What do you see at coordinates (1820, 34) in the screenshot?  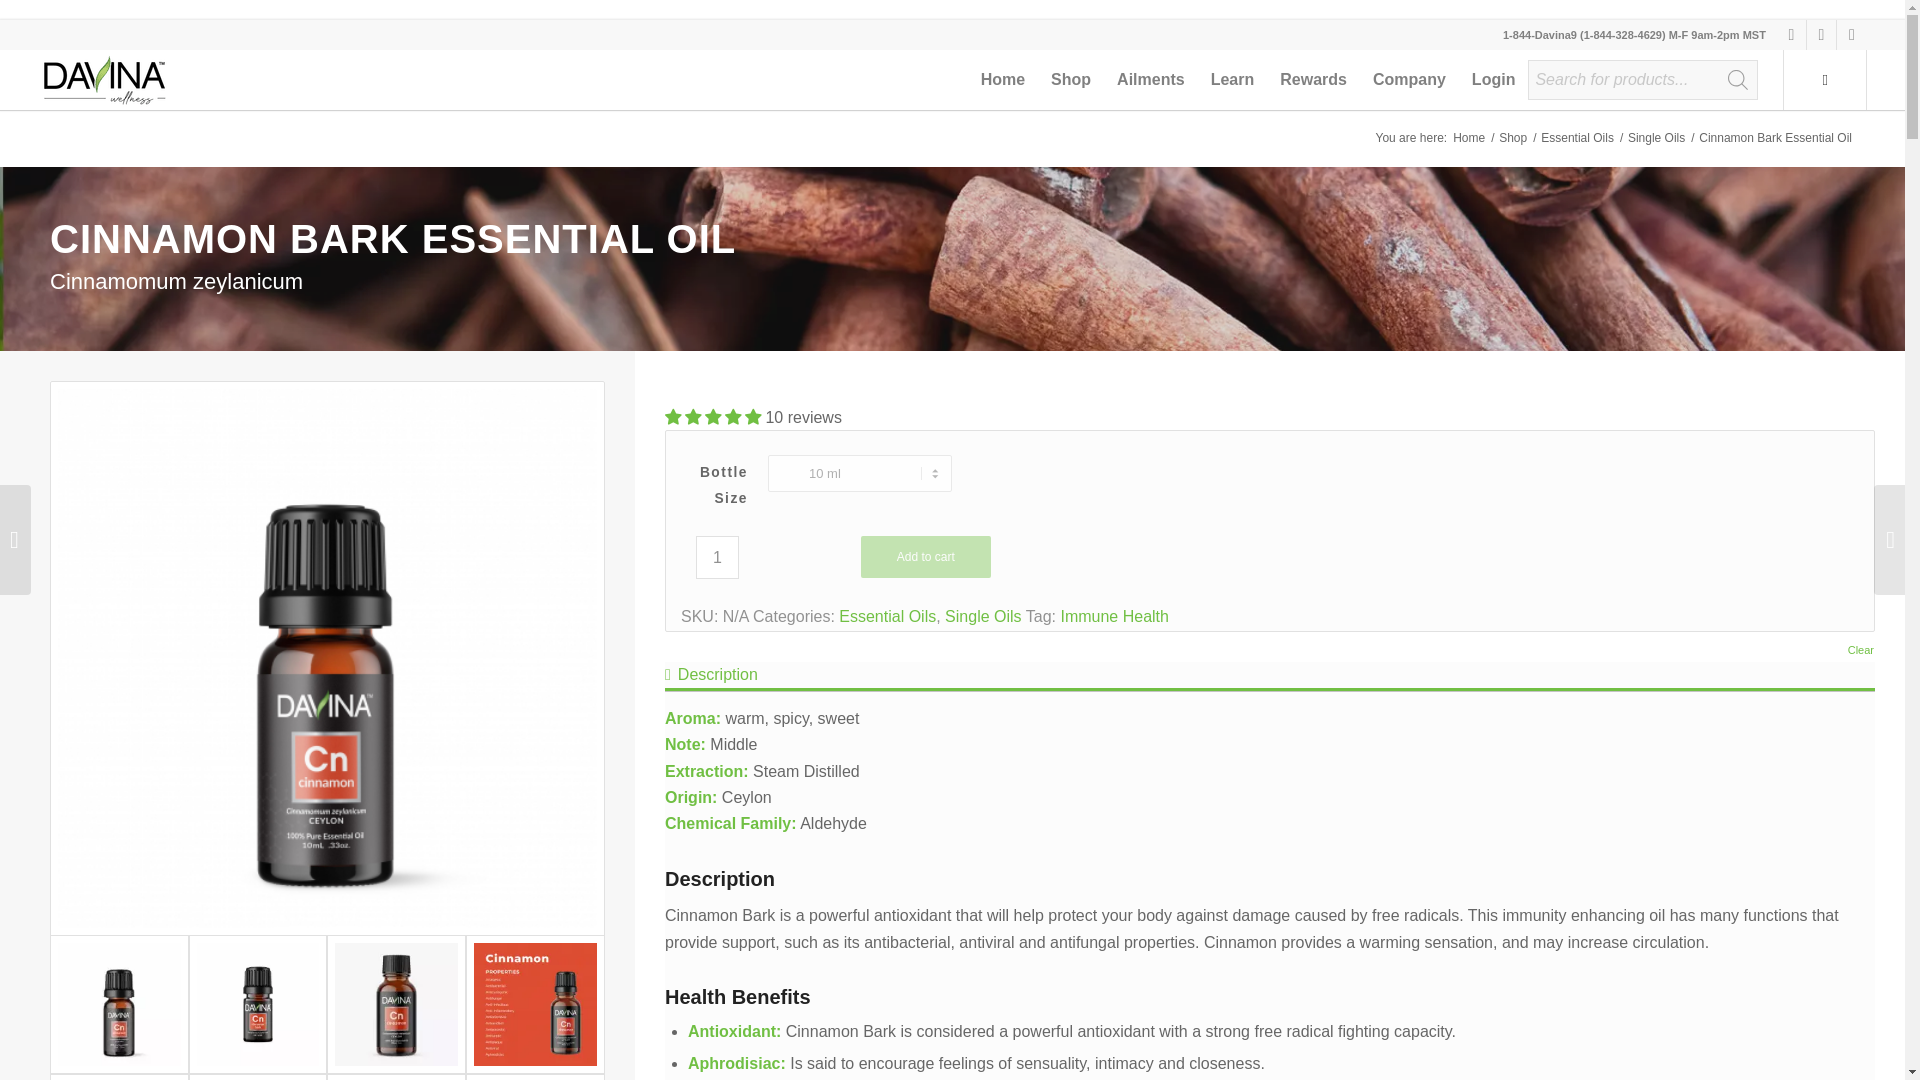 I see `Instagram` at bounding box center [1820, 34].